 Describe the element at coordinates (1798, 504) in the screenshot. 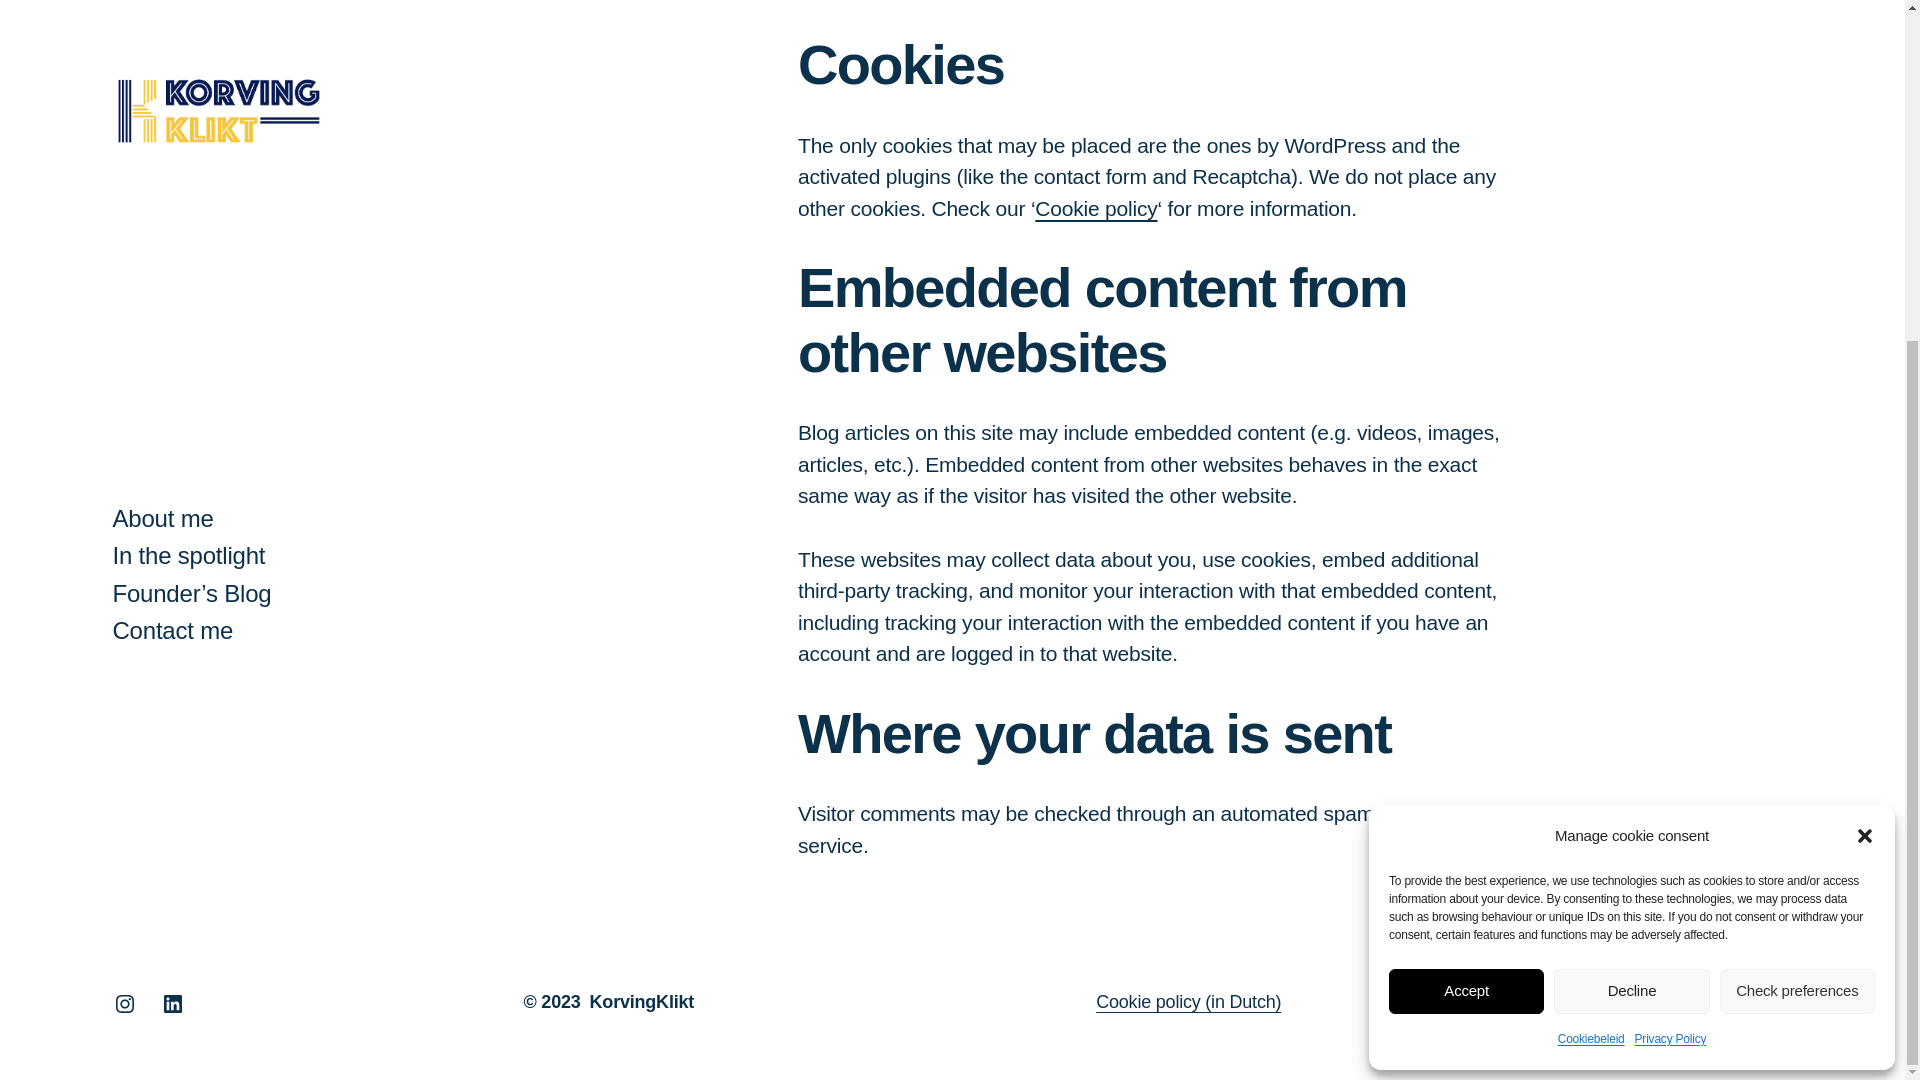

I see `Check preferences` at that location.